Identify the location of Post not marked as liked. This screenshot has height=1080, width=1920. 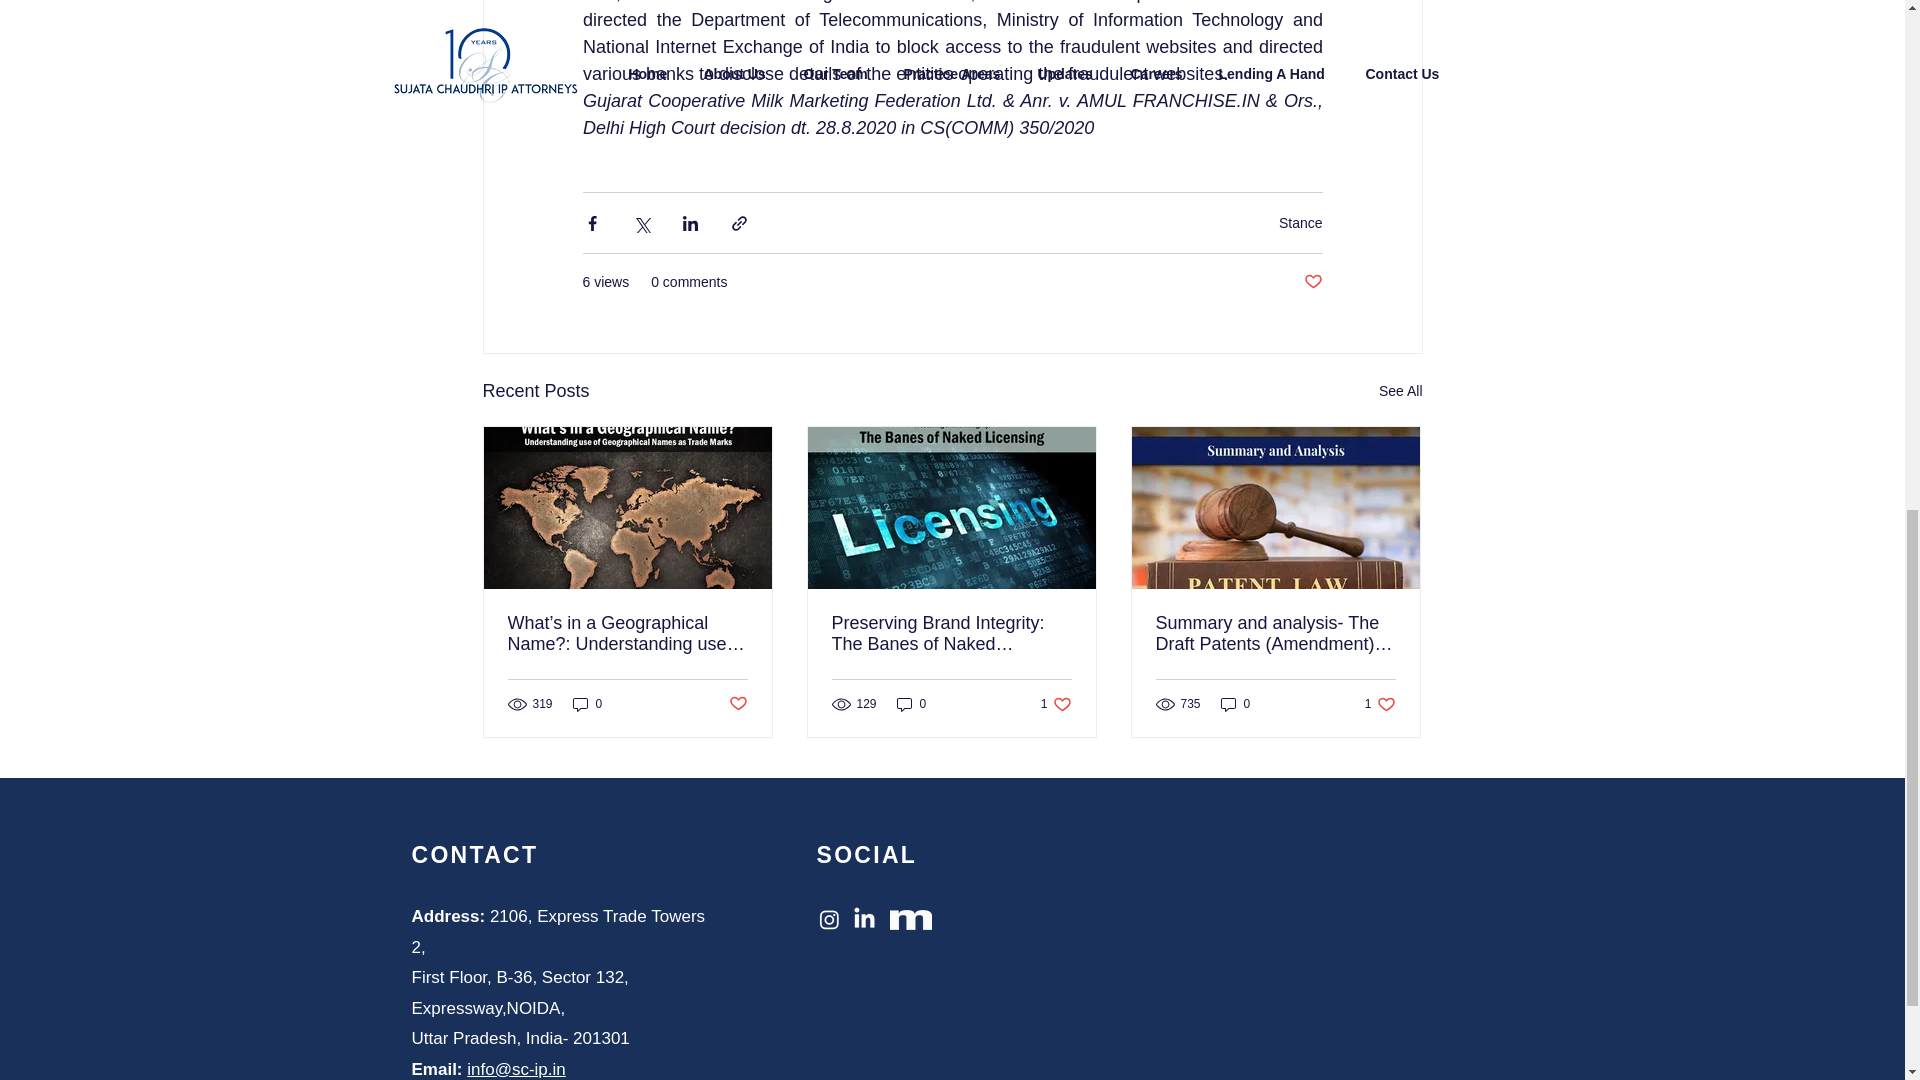
(736, 704).